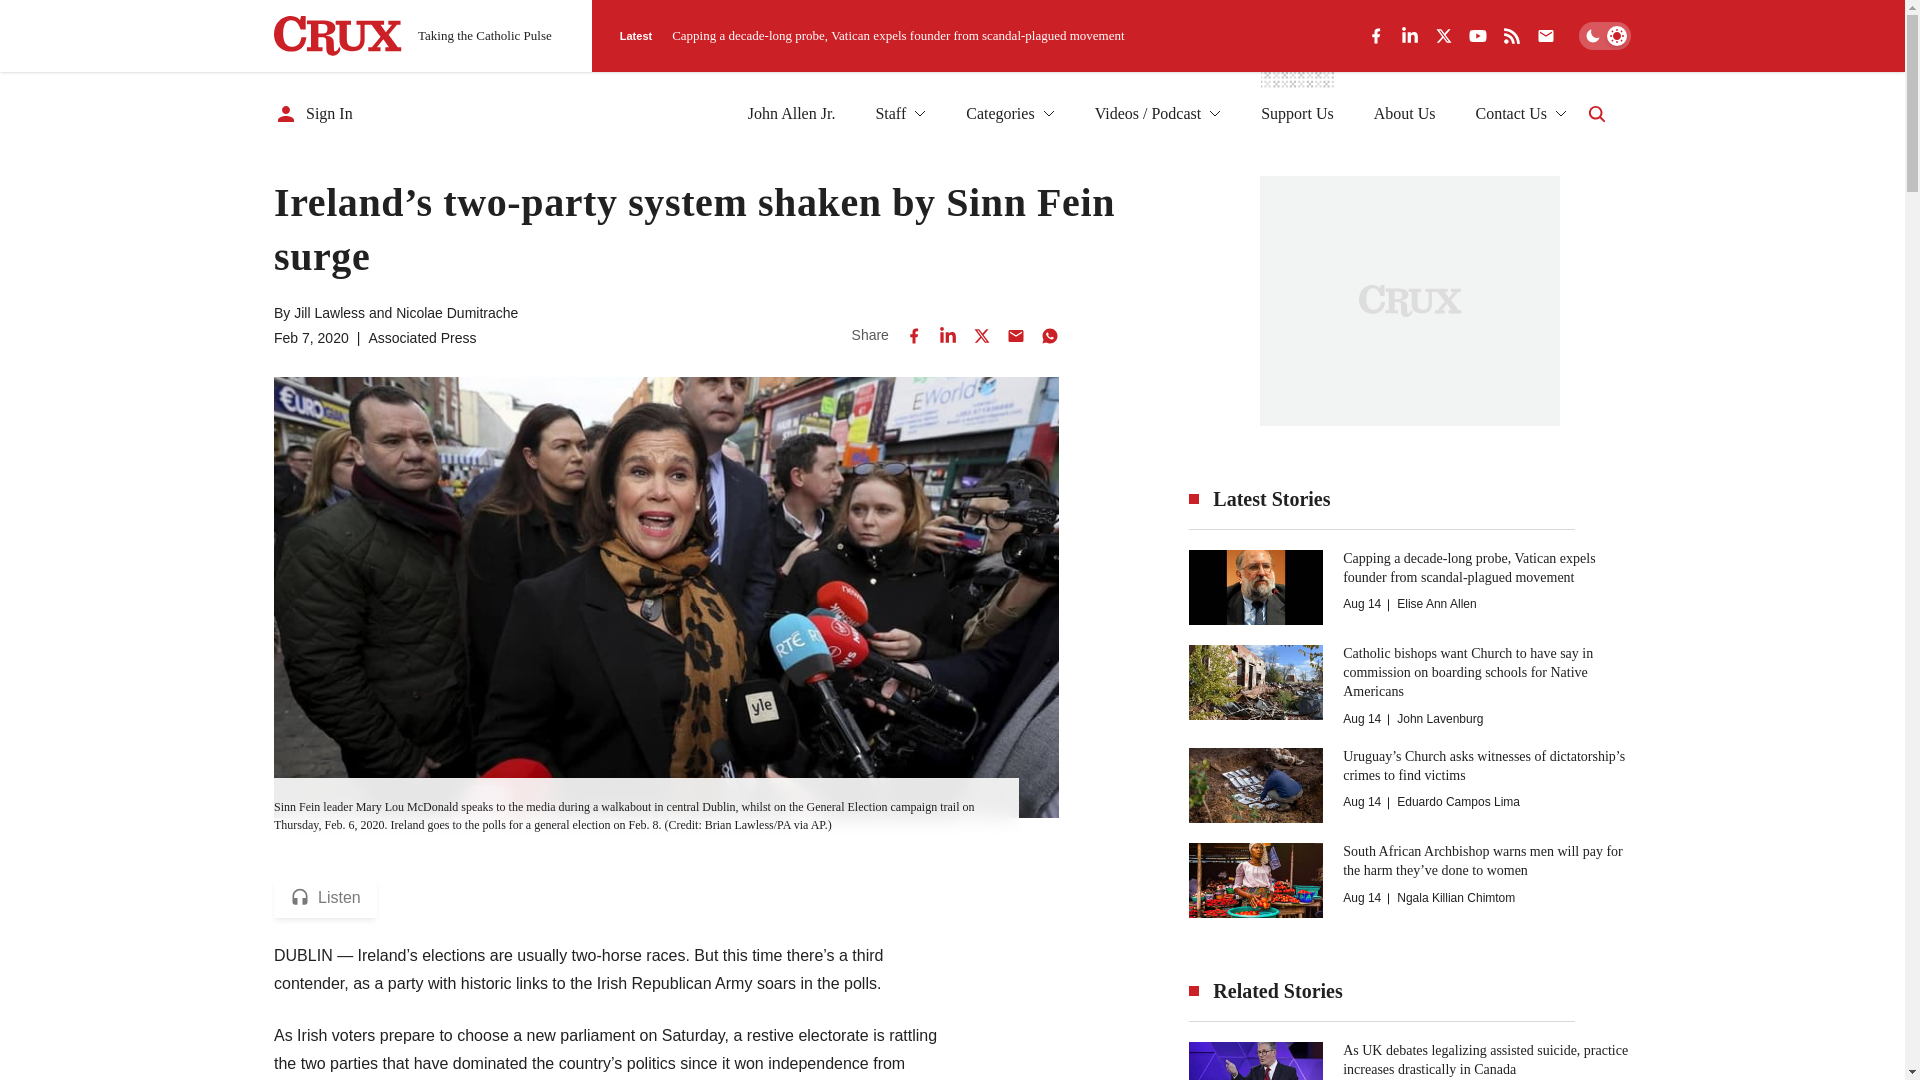 The height and width of the screenshot is (1080, 1920). I want to click on Support Us, so click(1296, 114).